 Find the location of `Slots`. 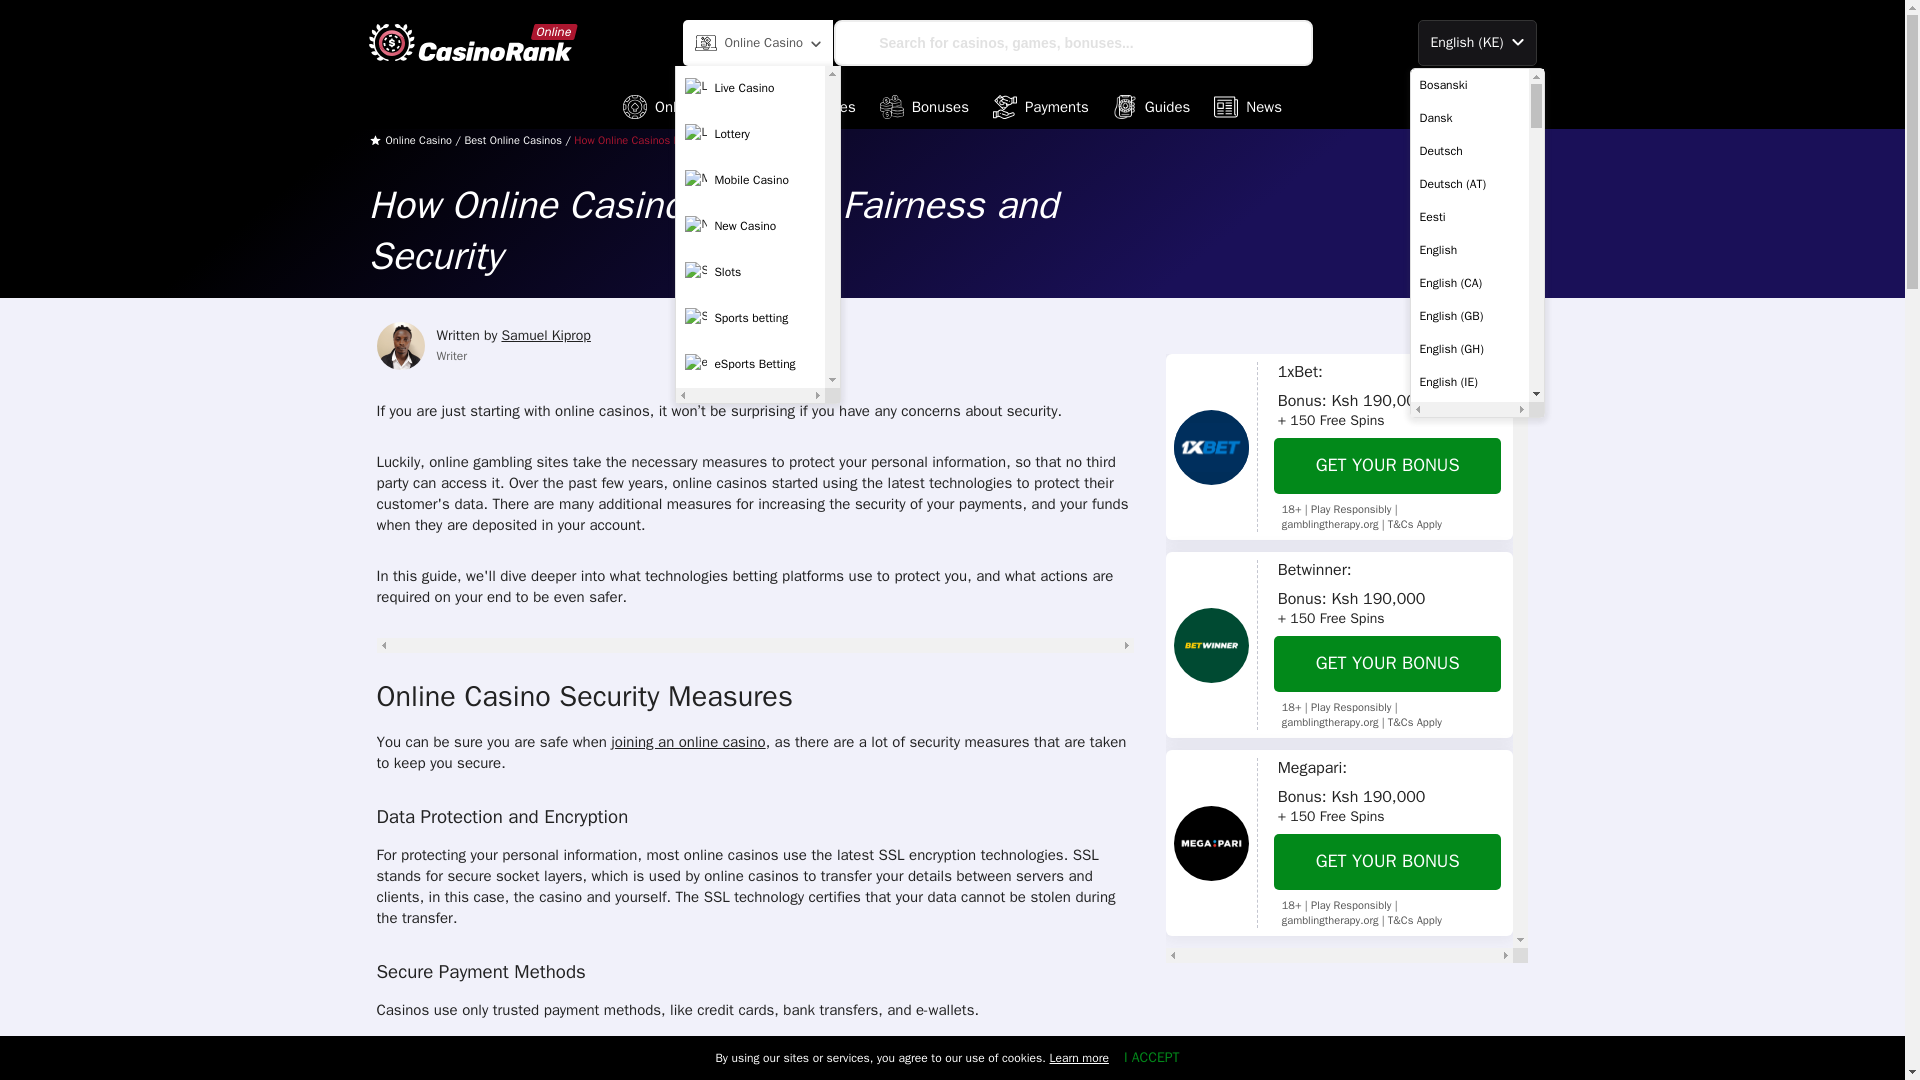

Slots is located at coordinates (750, 272).